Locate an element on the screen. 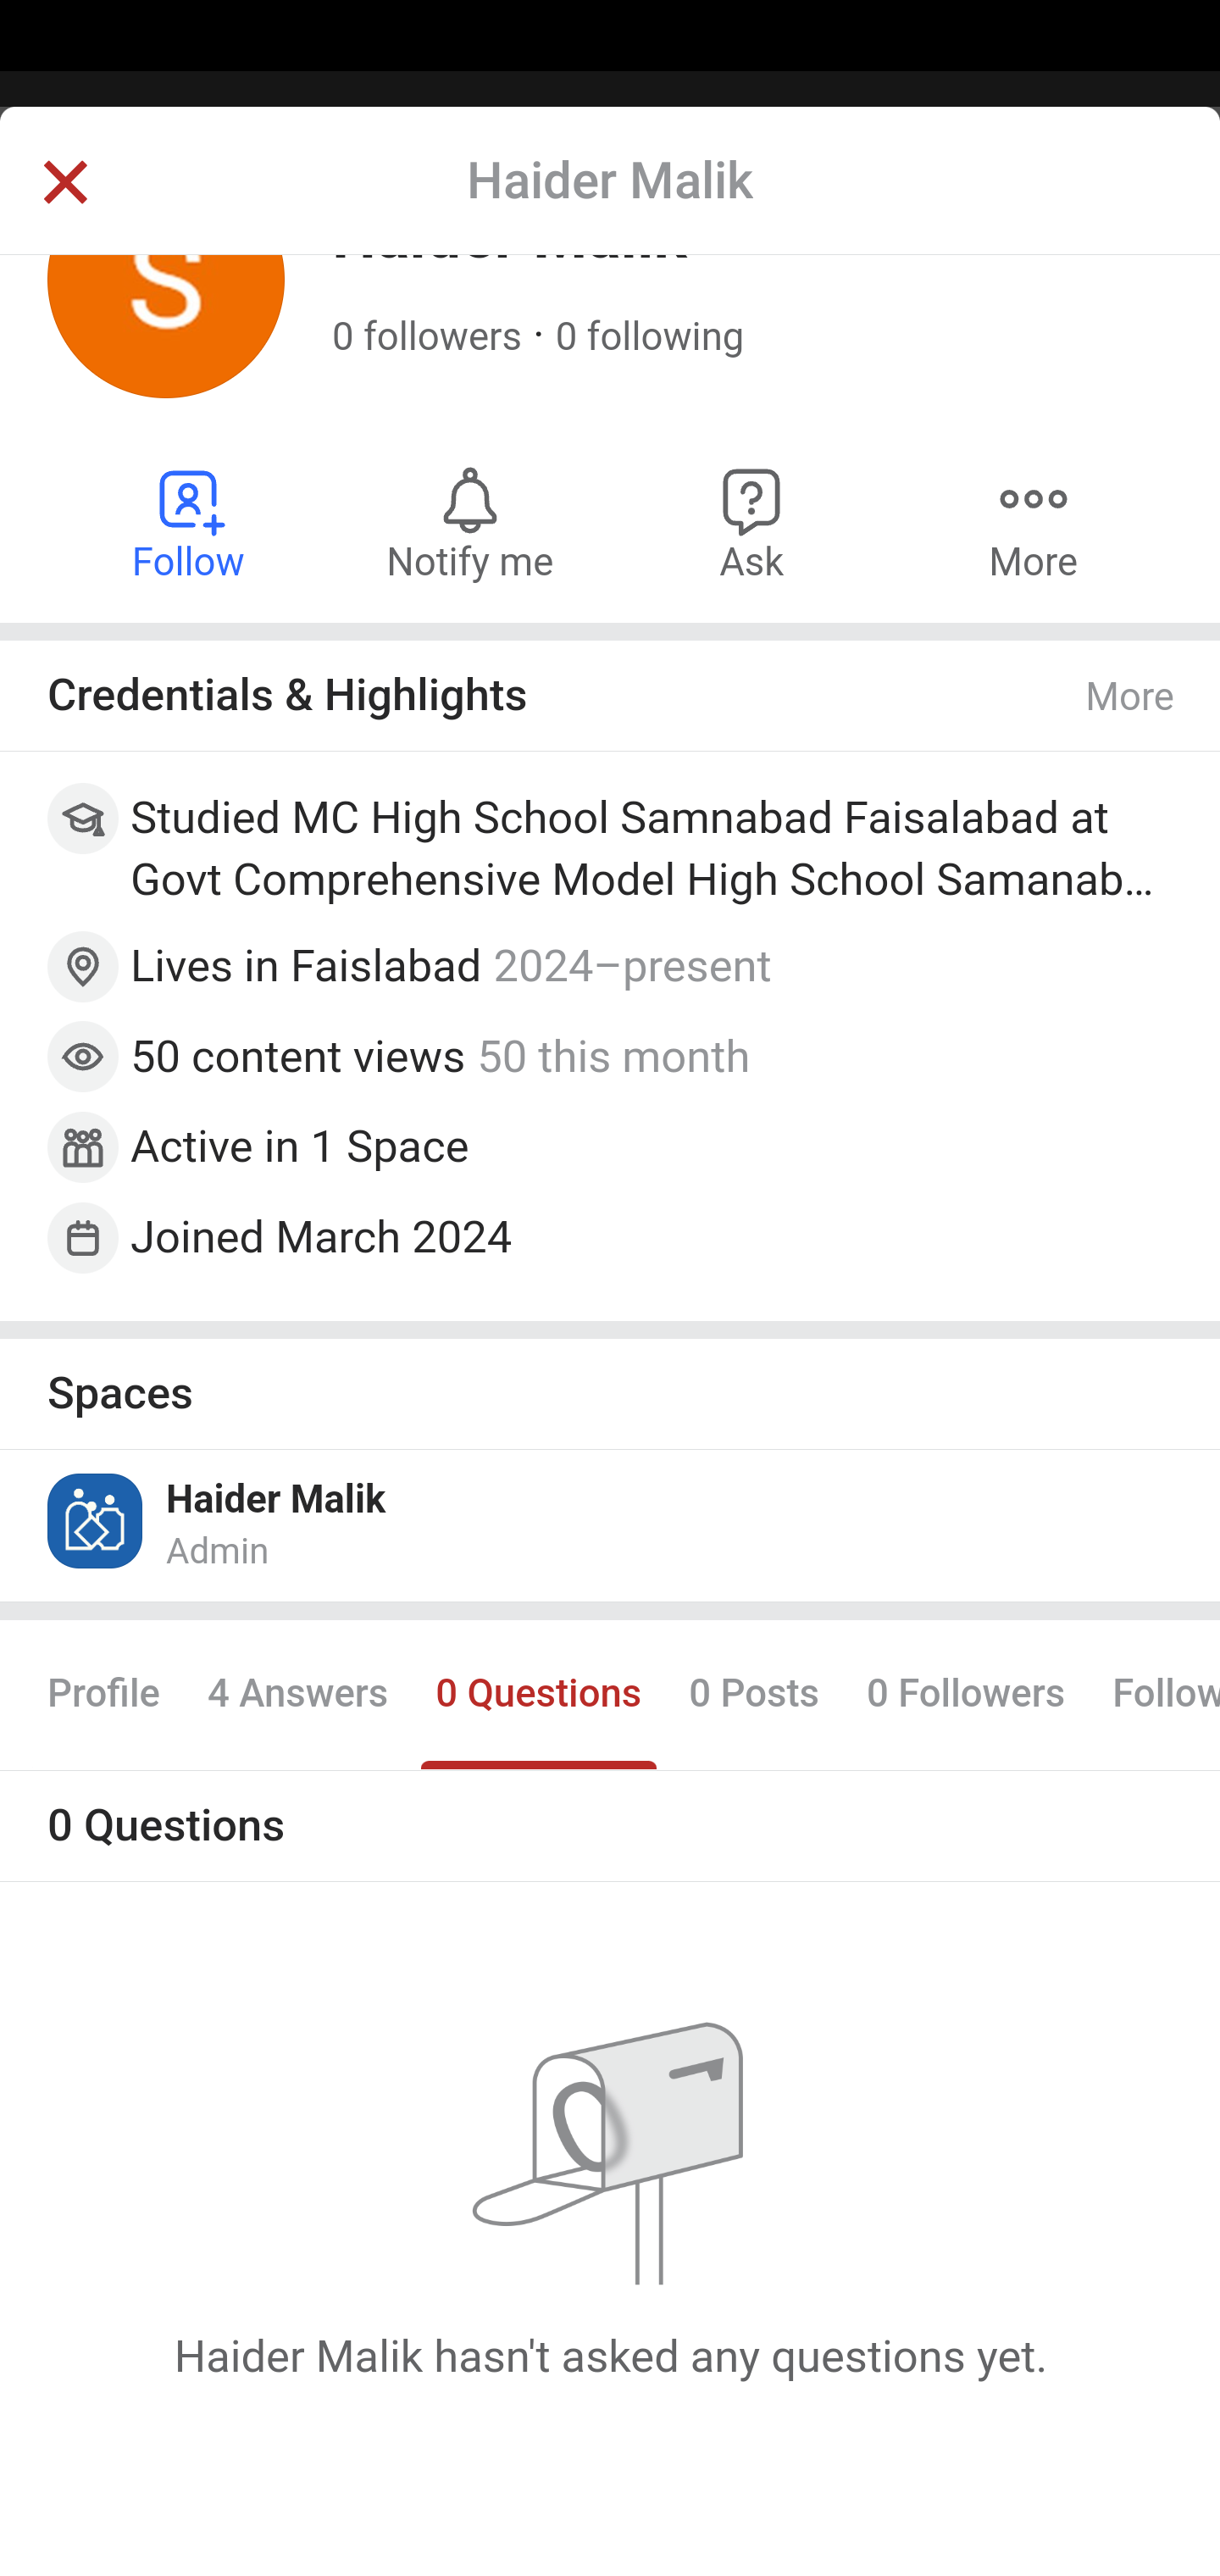 Image resolution: width=1220 pixels, height=2576 pixels. Follow Haider Malik Follow is located at coordinates (190, 524).